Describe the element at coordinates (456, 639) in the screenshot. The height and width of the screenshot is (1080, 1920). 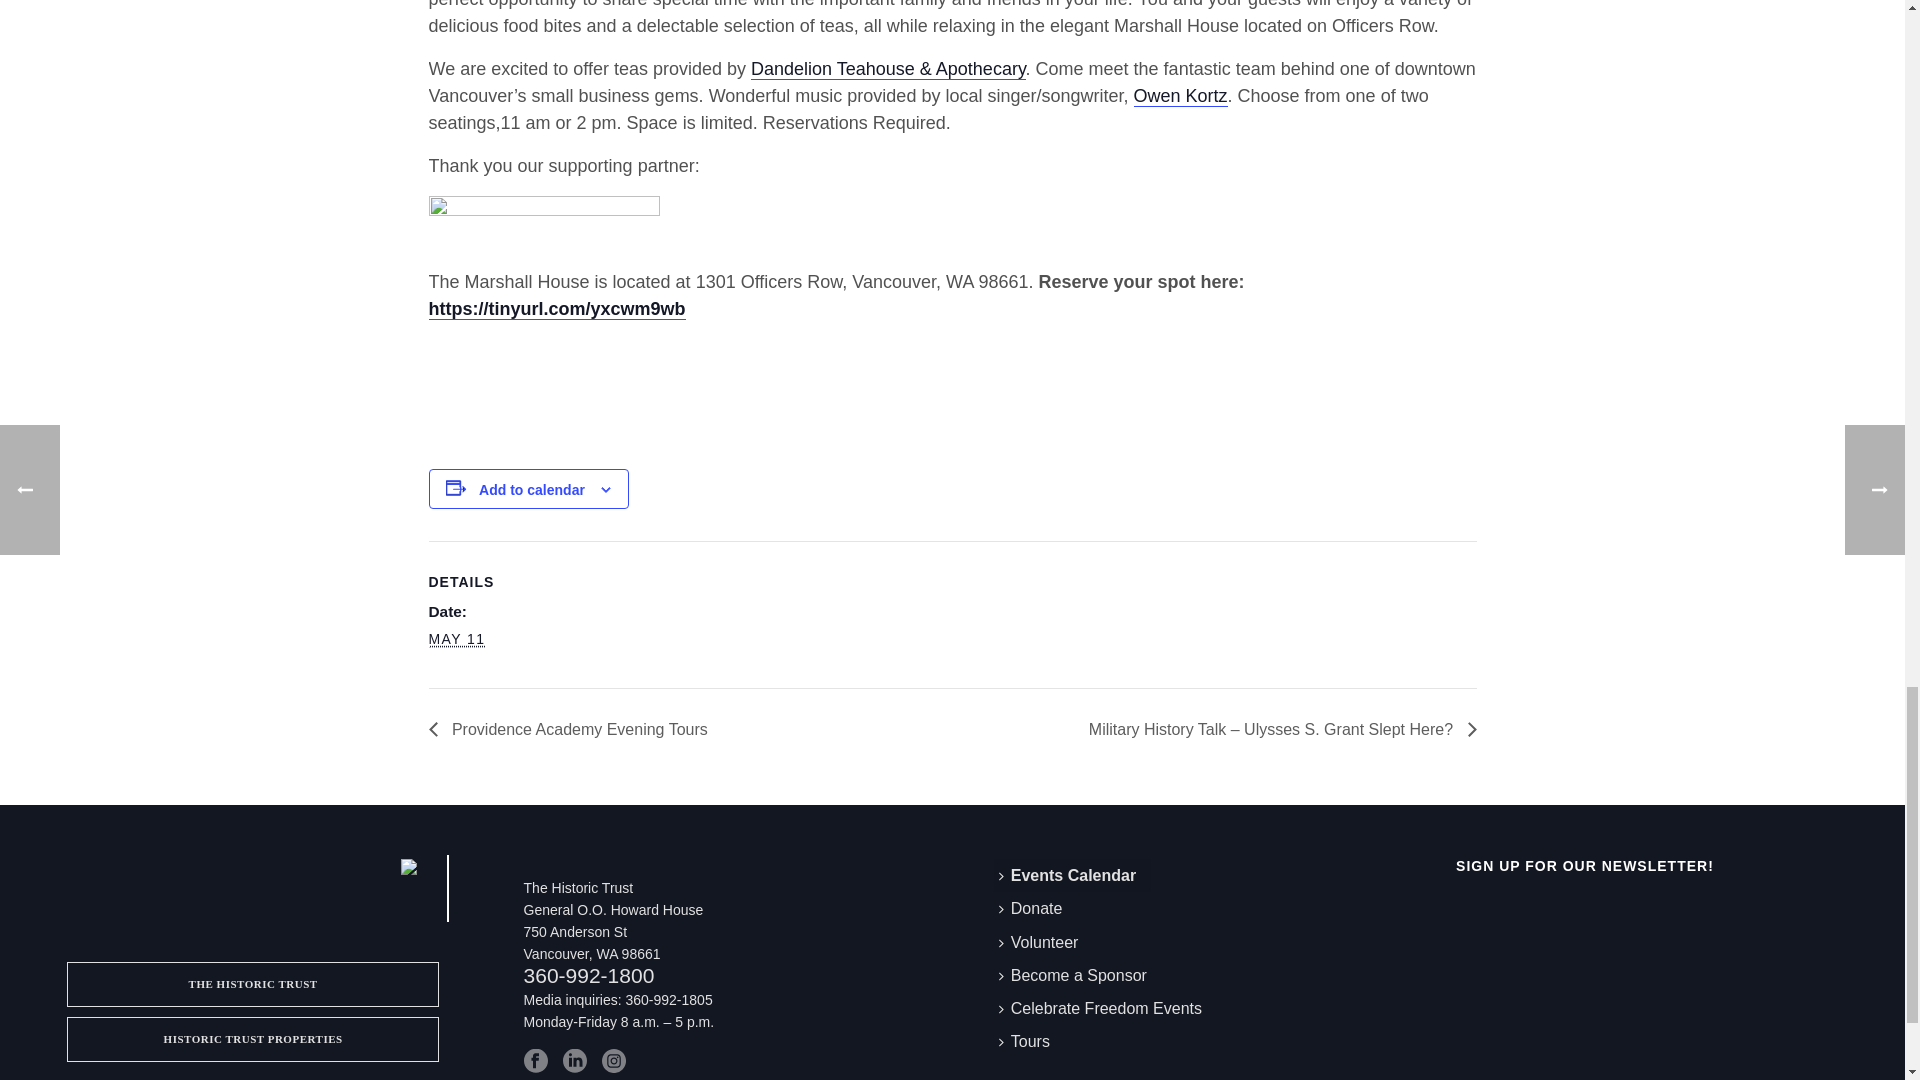
I see `2024-05-11` at that location.